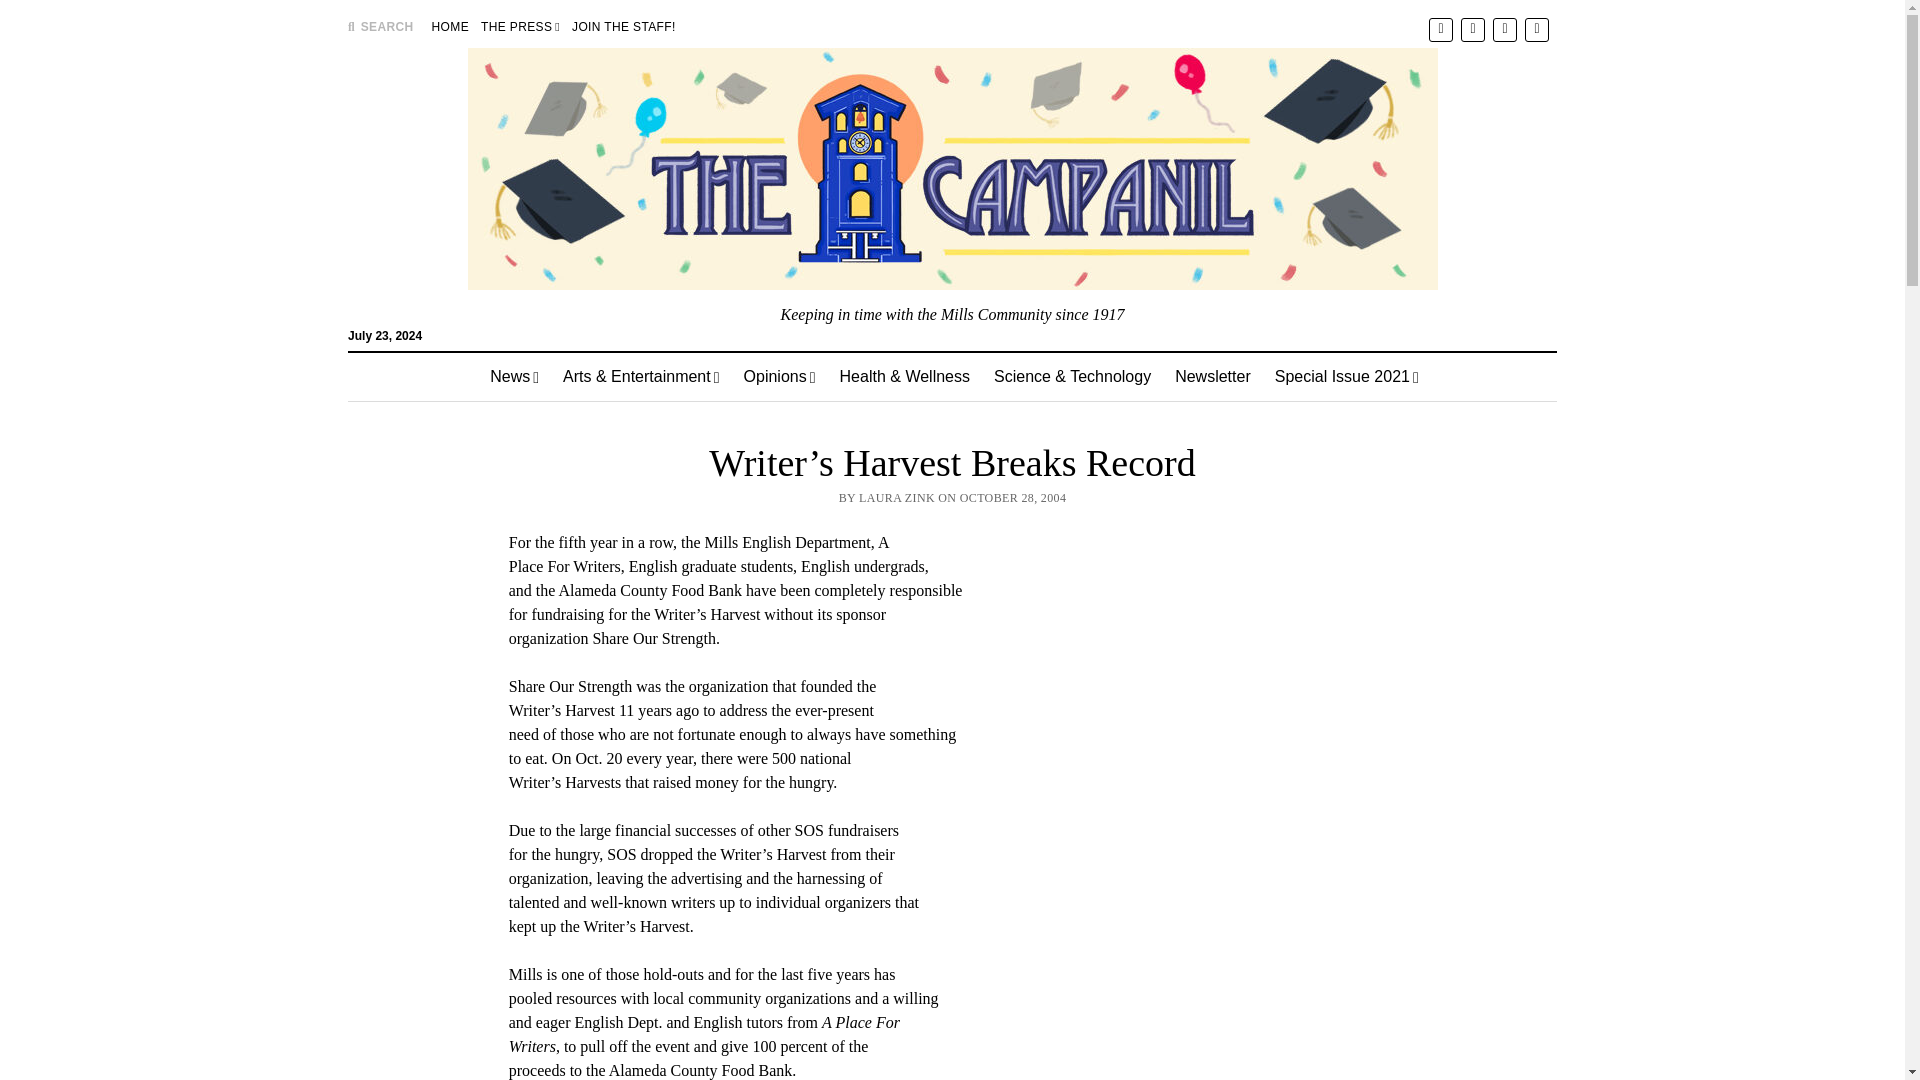 This screenshot has height=1080, width=1920. What do you see at coordinates (1248, 170) in the screenshot?
I see `Search` at bounding box center [1248, 170].